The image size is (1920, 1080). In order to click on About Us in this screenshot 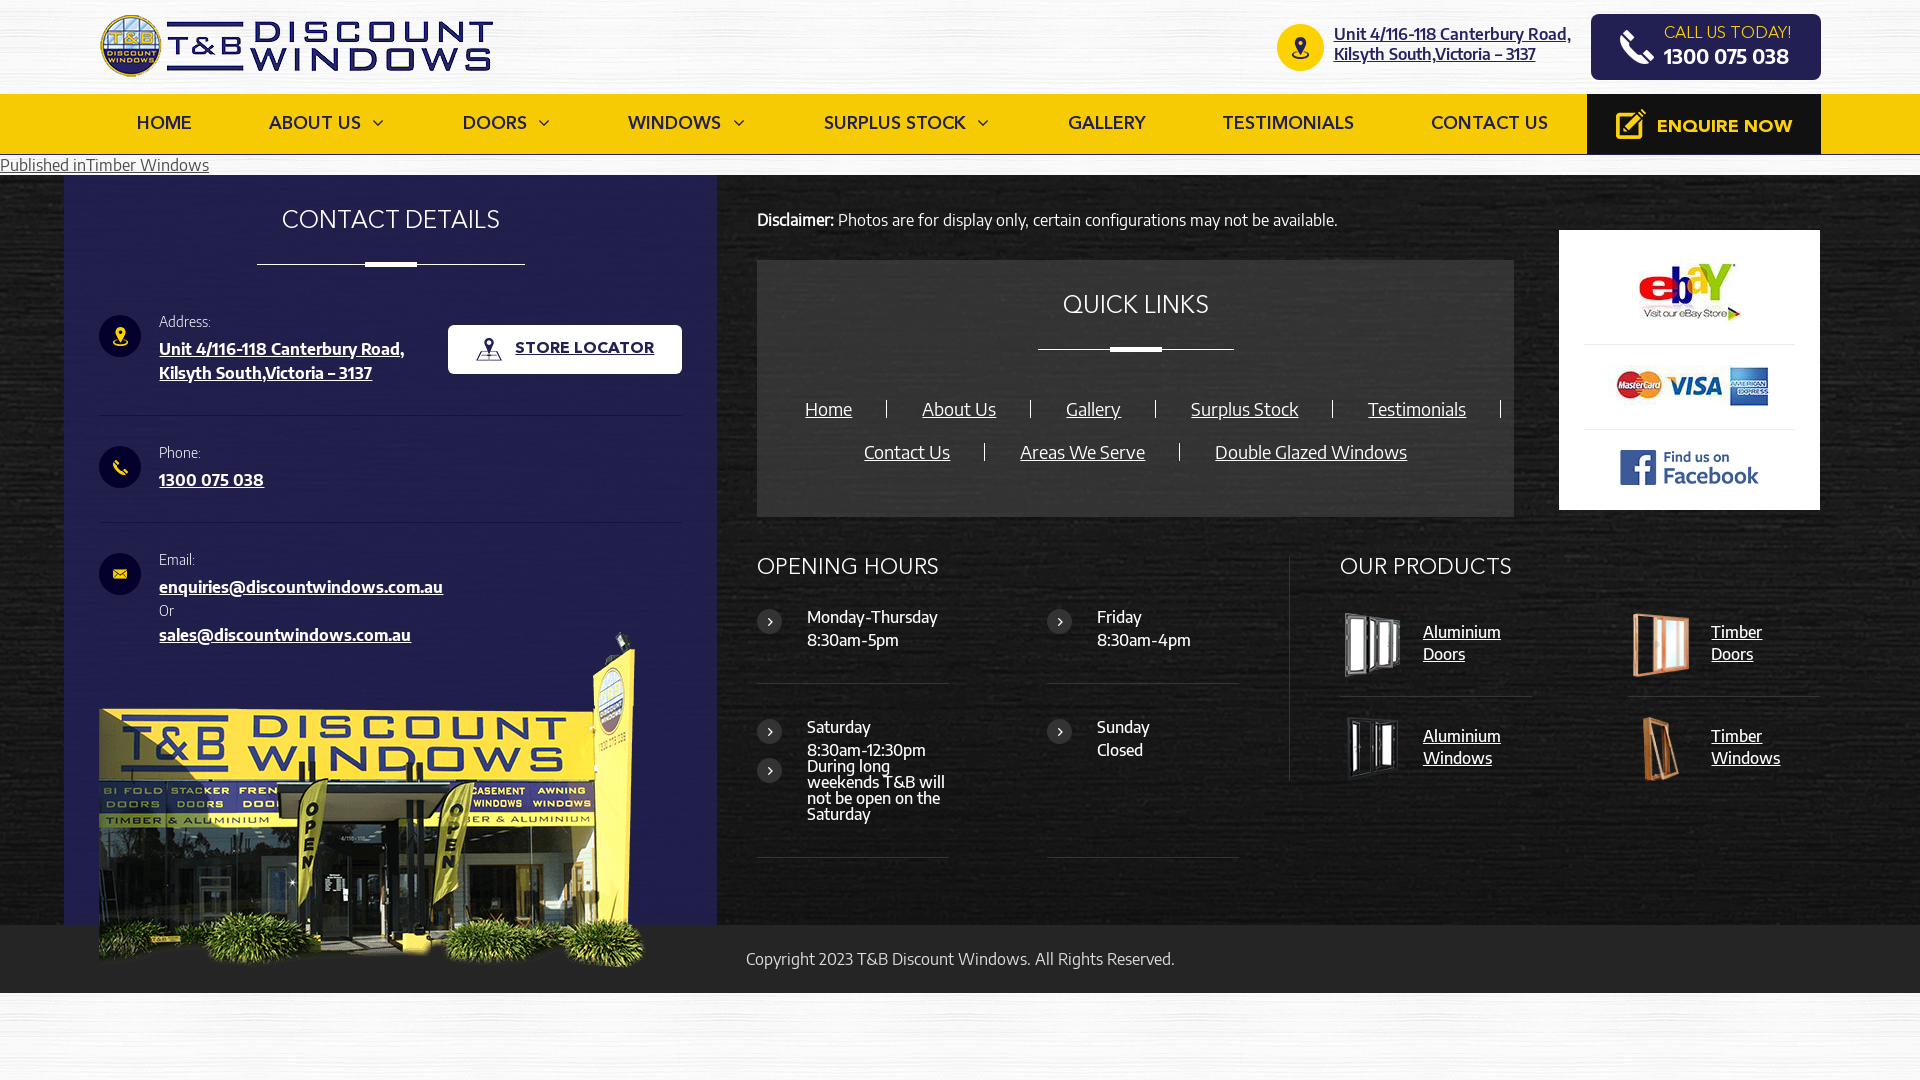, I will do `click(959, 409)`.